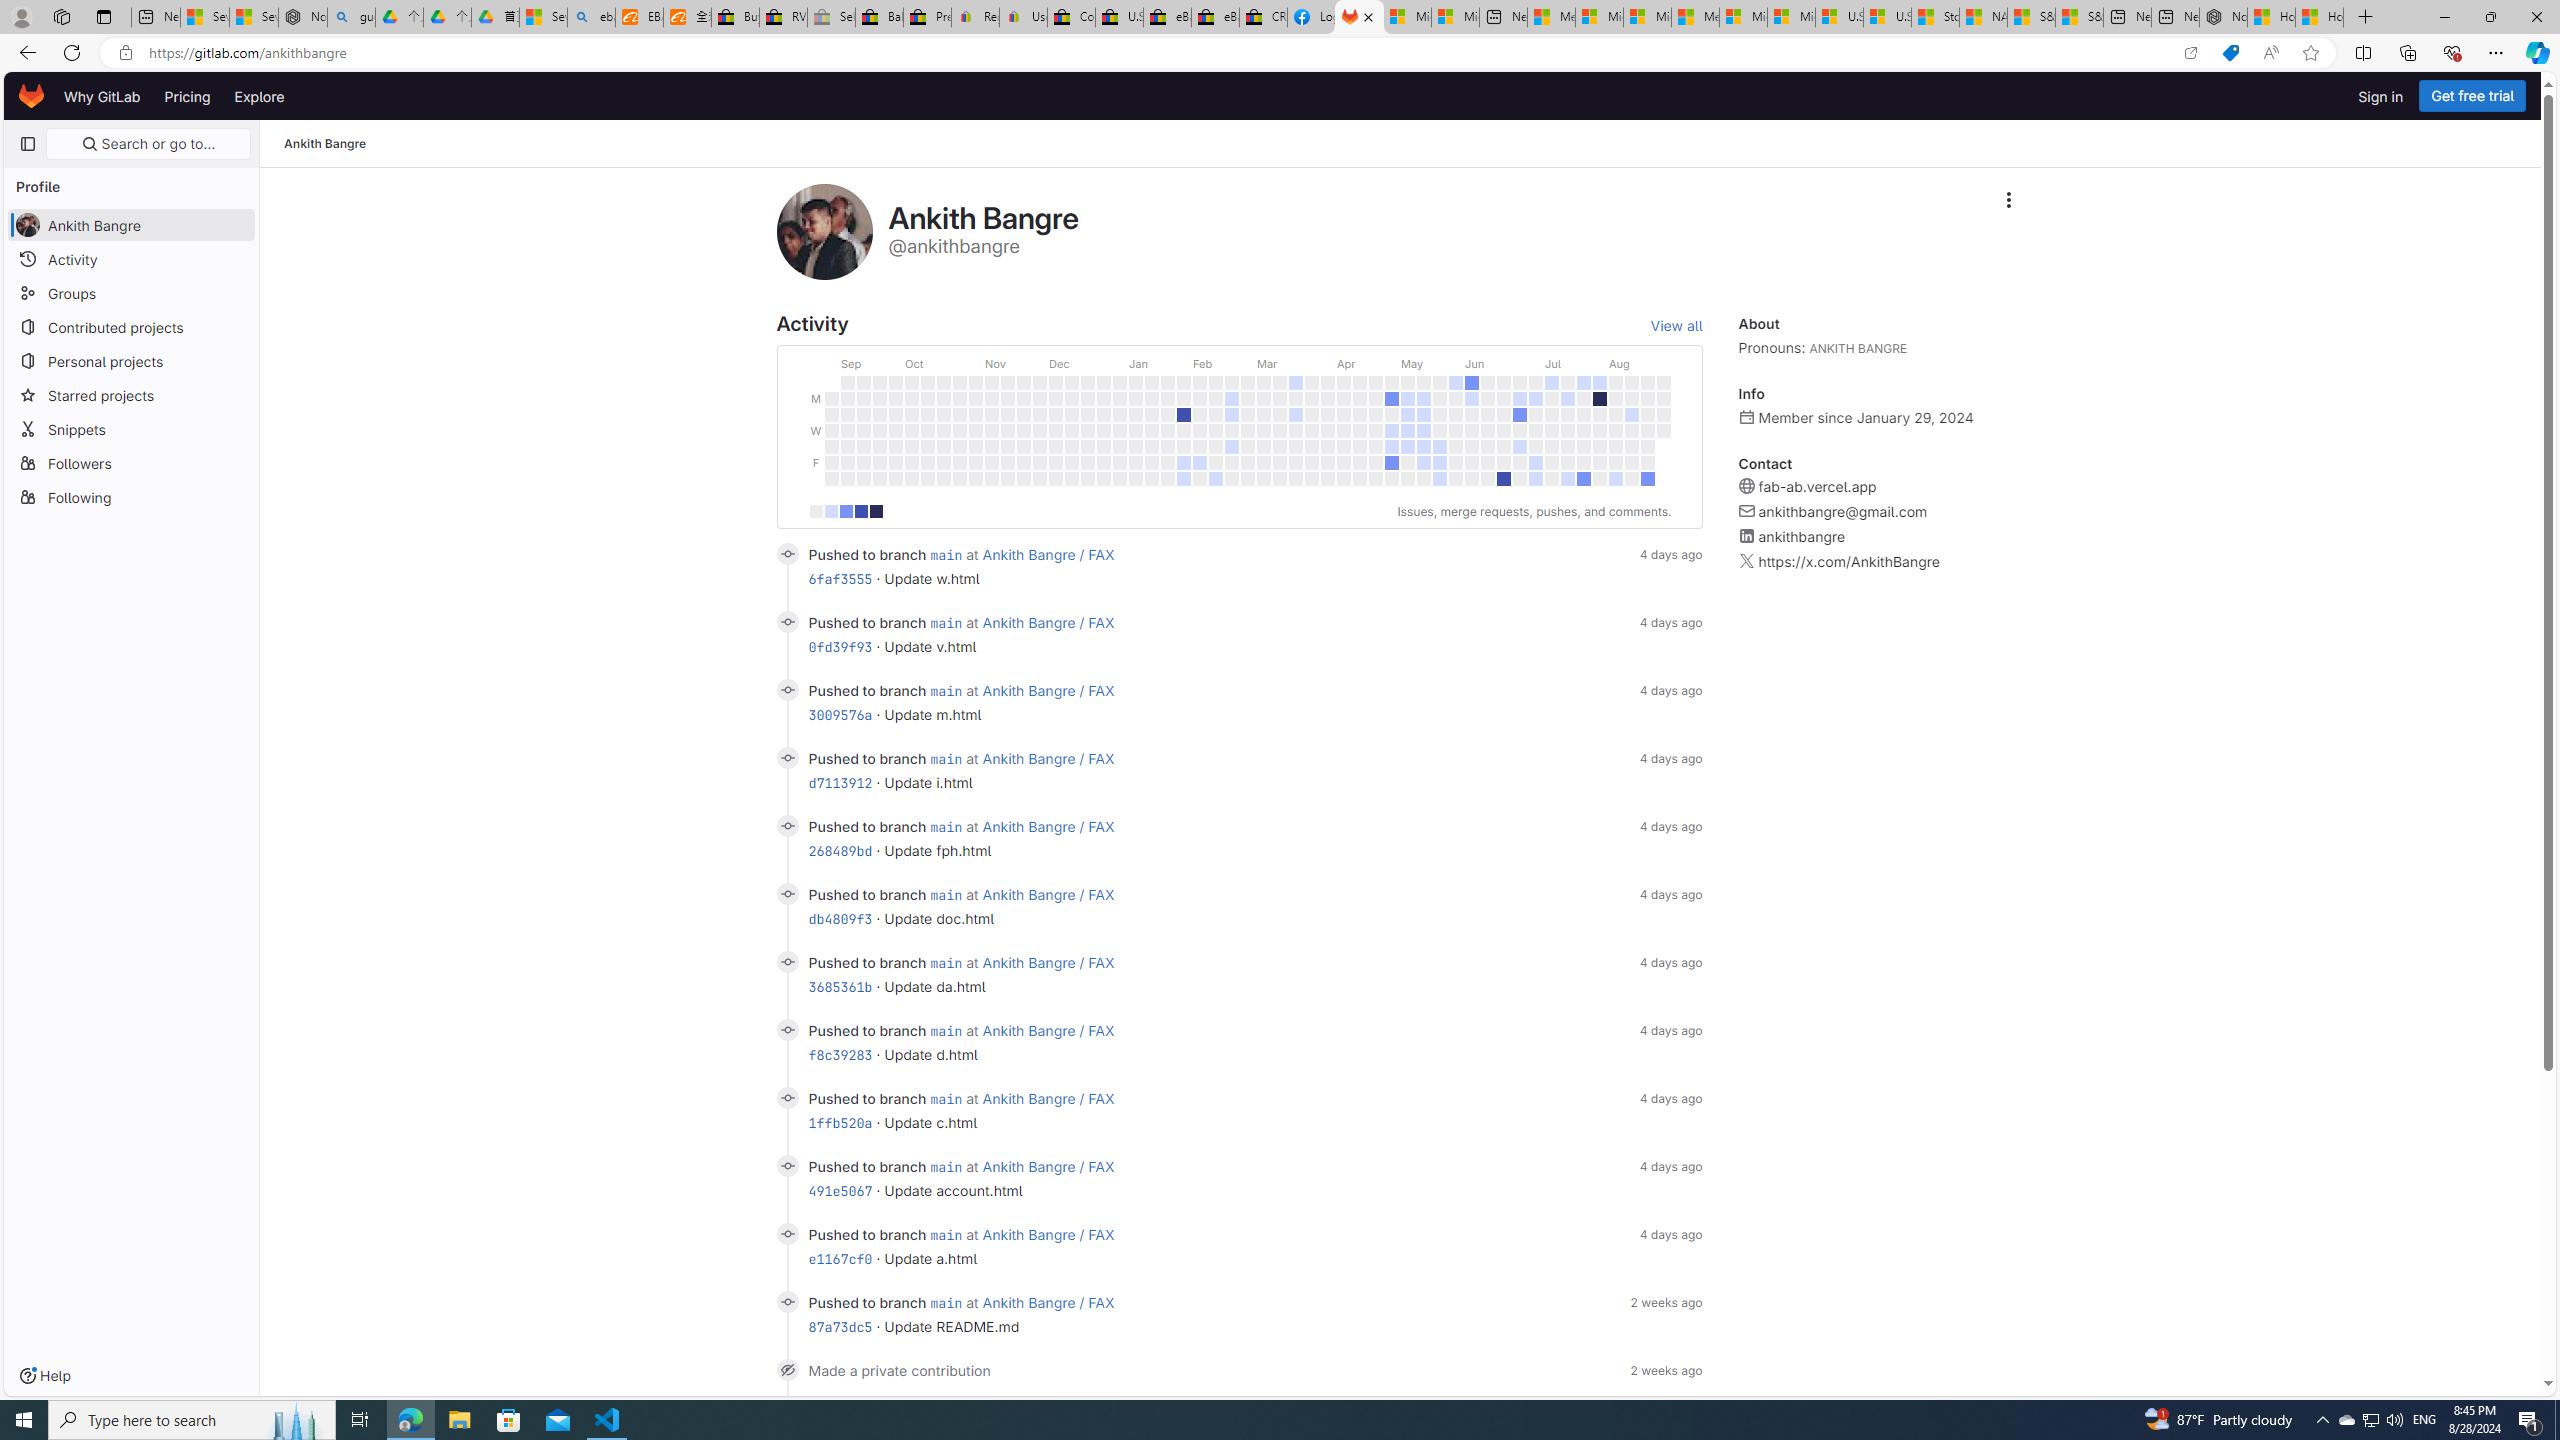 The image size is (2560, 1440). What do you see at coordinates (975, 17) in the screenshot?
I see `Register: Create a personal eBay account` at bounding box center [975, 17].